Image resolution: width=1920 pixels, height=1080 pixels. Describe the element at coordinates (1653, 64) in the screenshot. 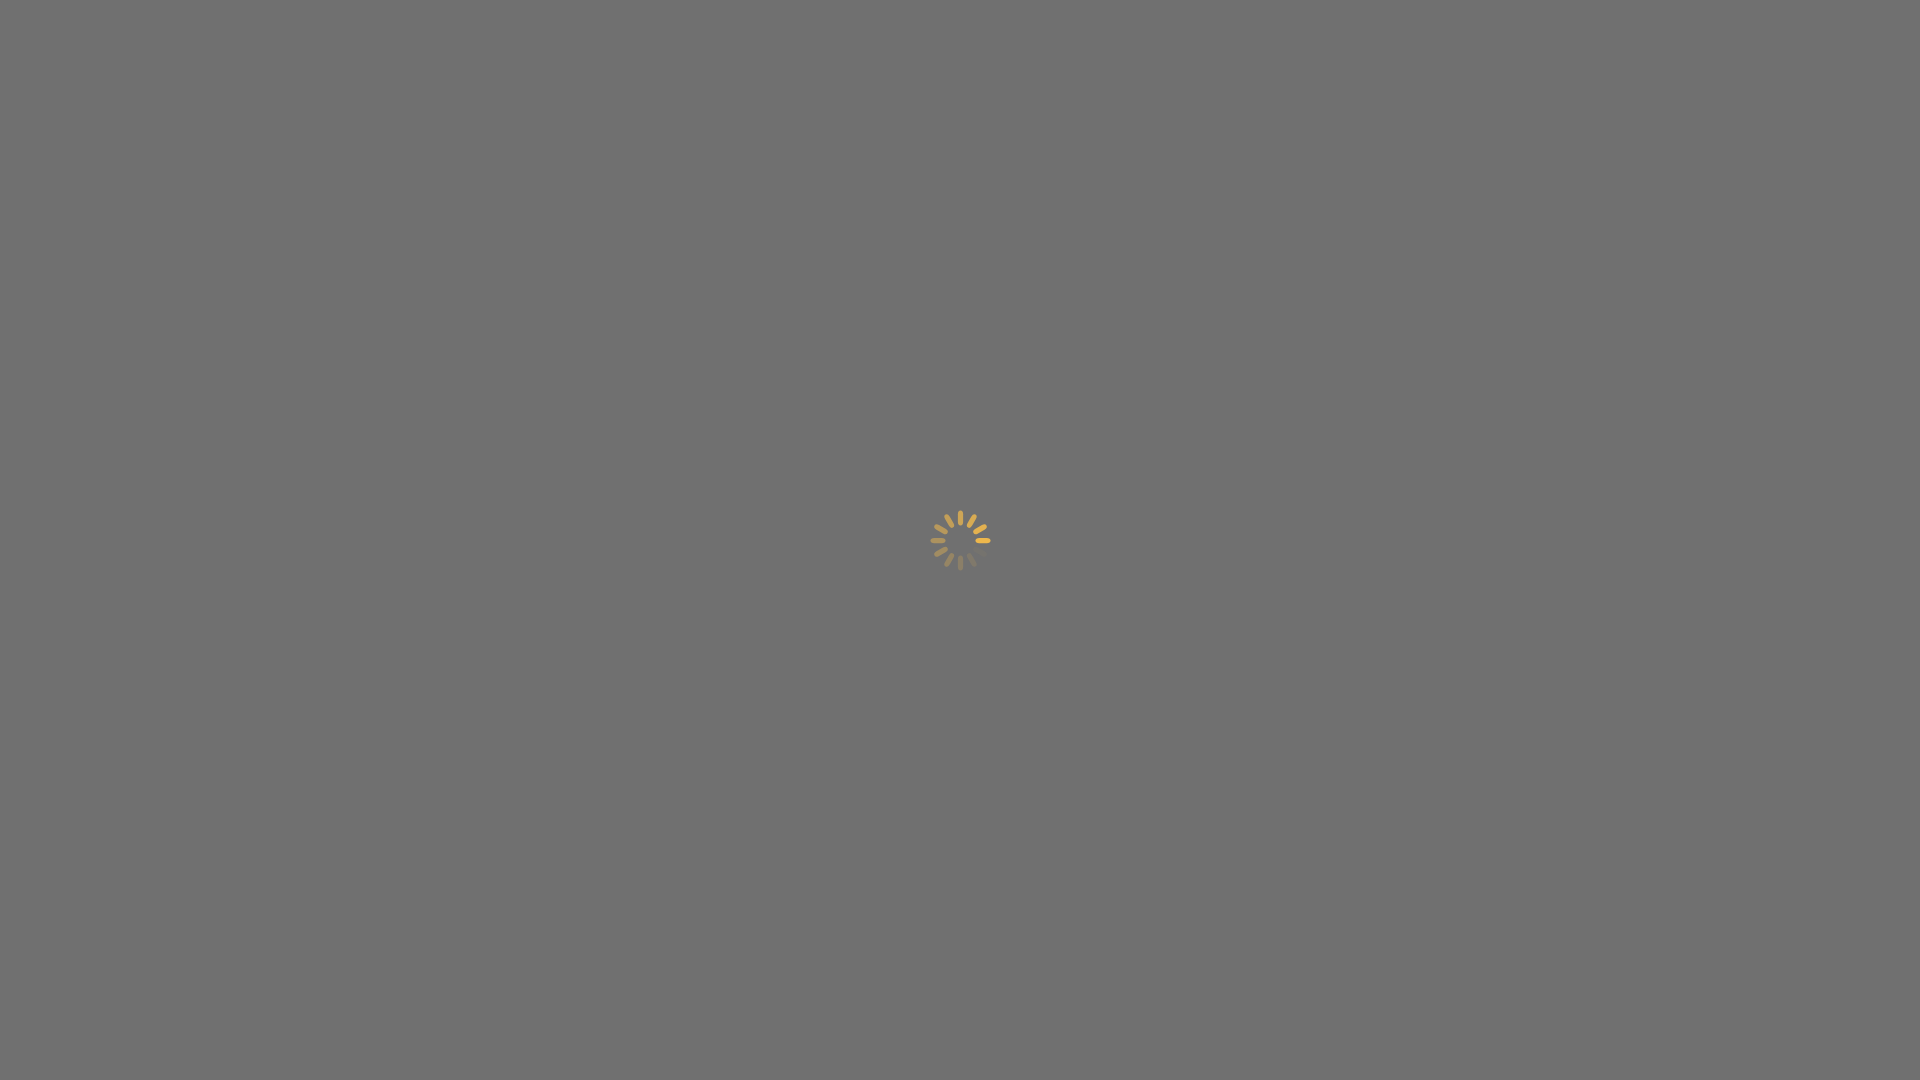

I see `Instagram page opens in new window` at that location.